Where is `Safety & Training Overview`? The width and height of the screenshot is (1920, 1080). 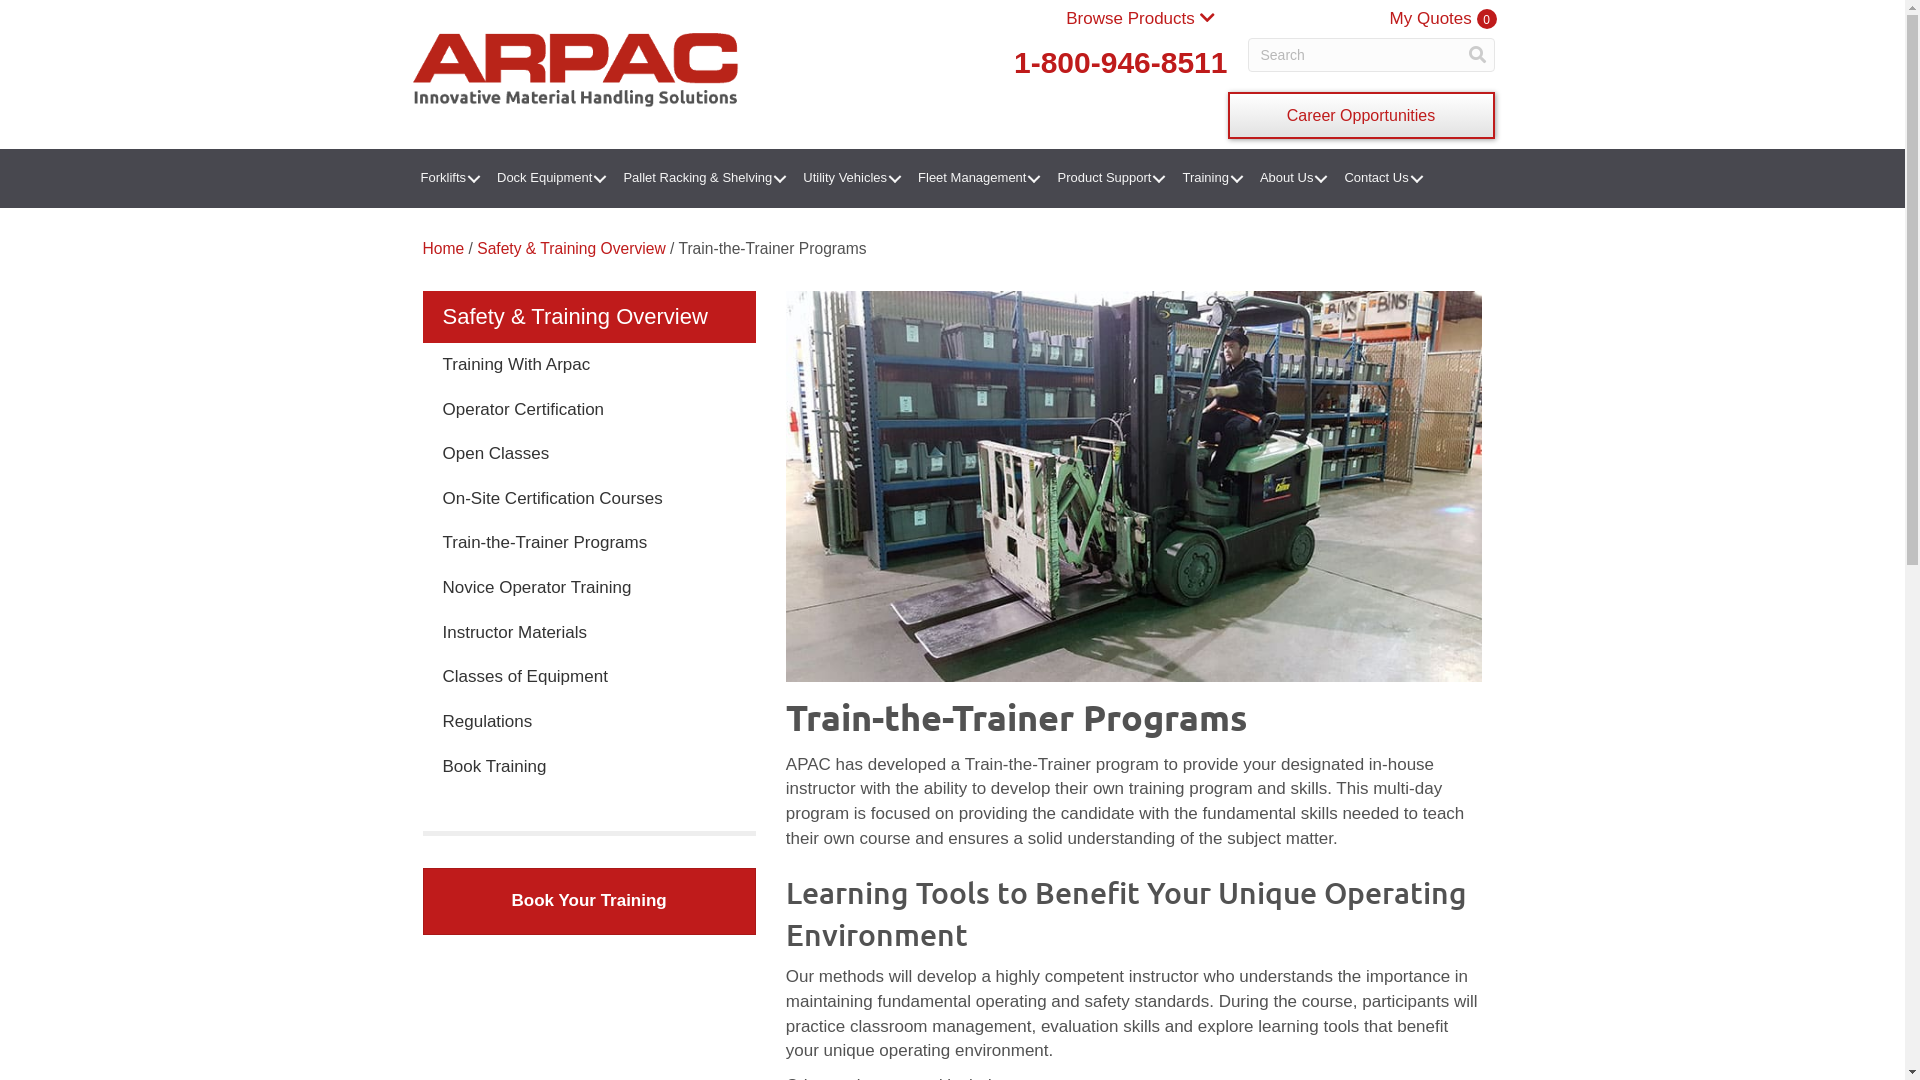 Safety & Training Overview is located at coordinates (571, 248).